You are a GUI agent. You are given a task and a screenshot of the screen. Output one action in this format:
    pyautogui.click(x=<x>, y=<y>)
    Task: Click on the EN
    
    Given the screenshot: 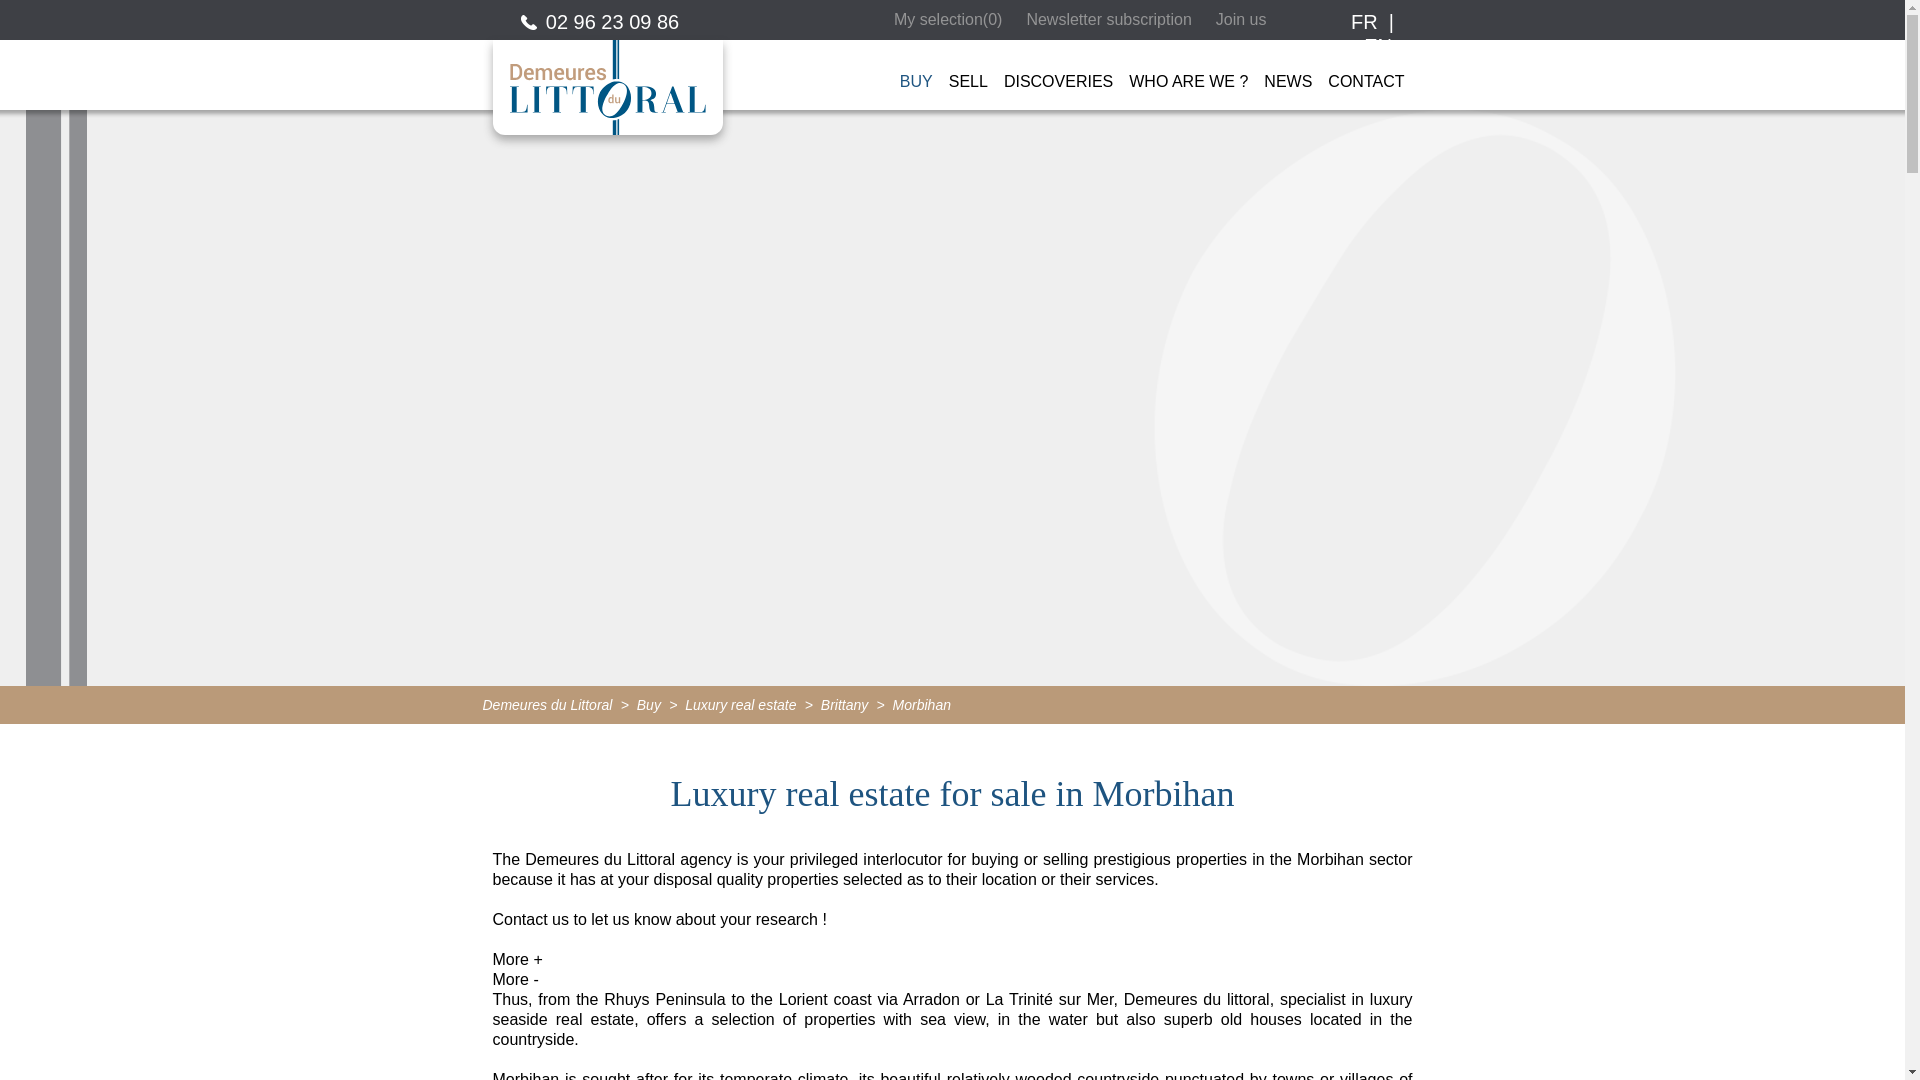 What is the action you would take?
    pyautogui.click(x=1378, y=46)
    